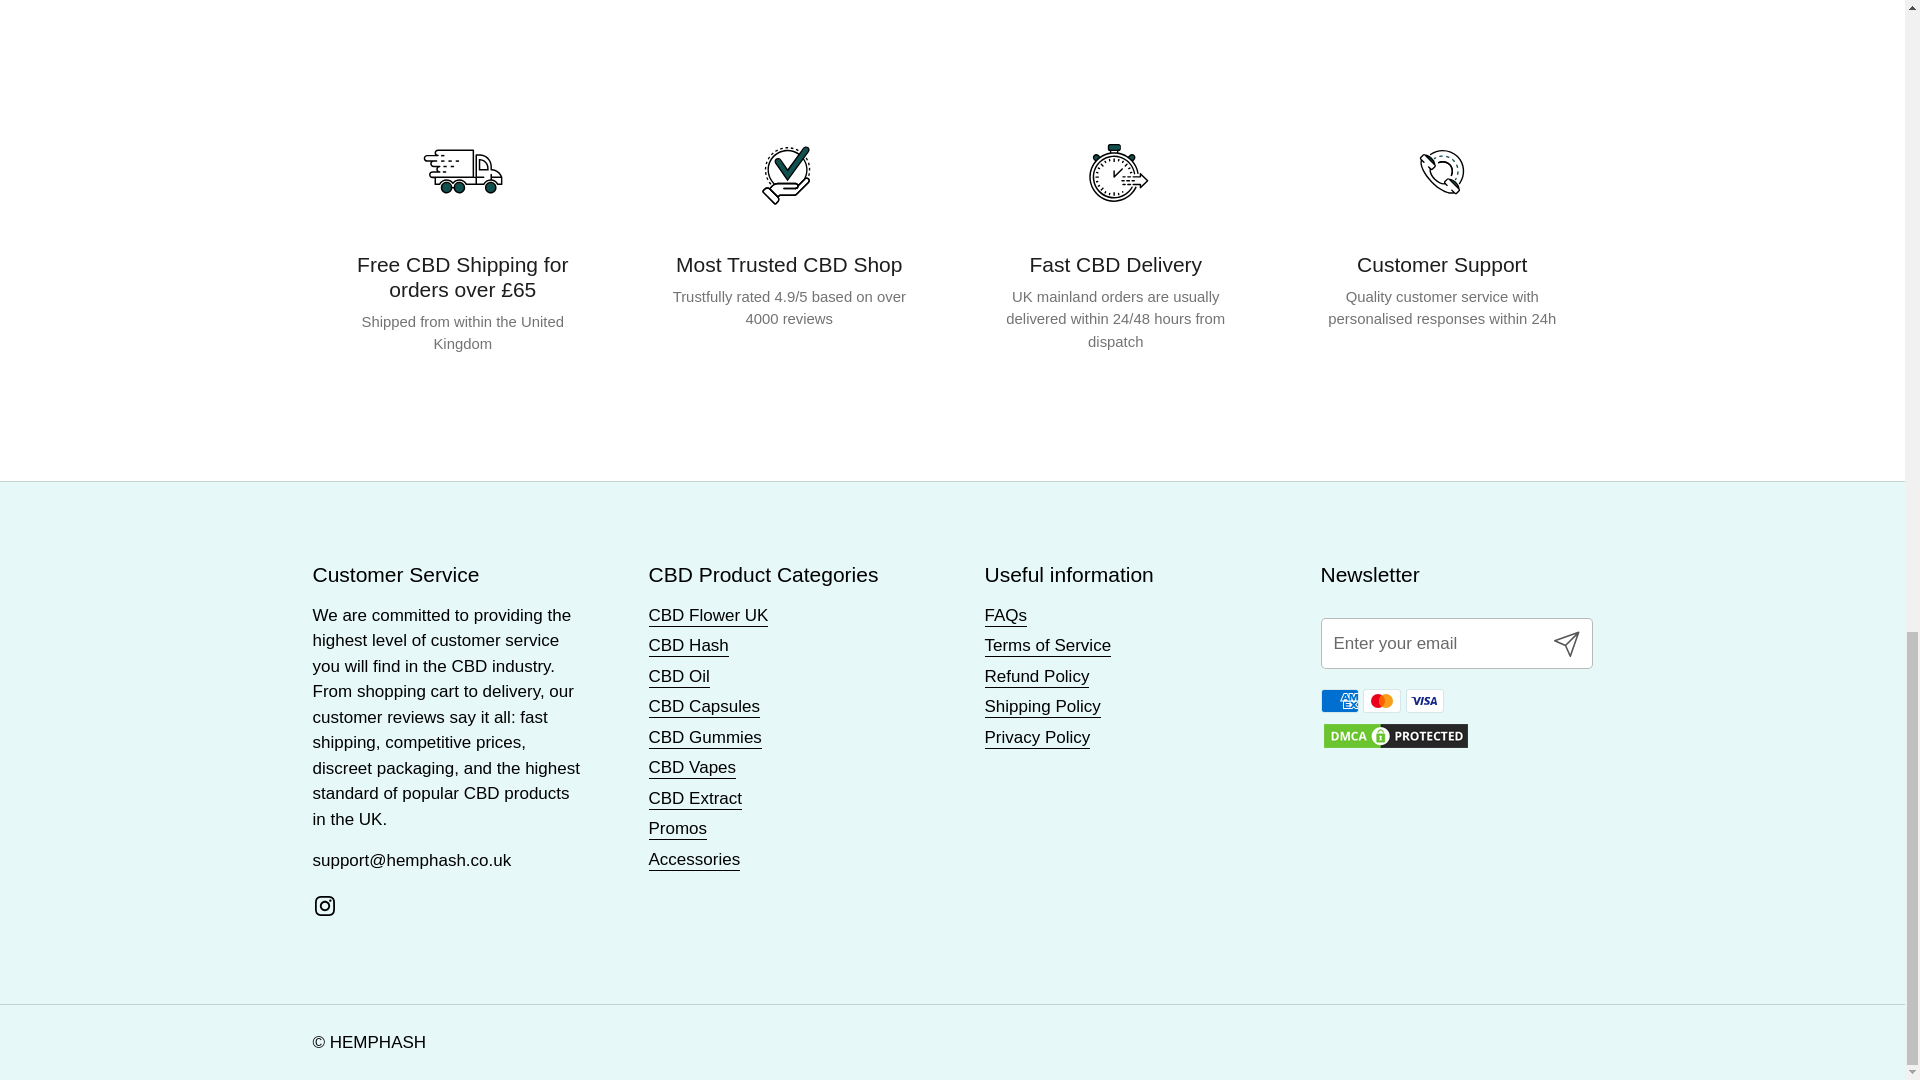  Describe the element at coordinates (1338, 700) in the screenshot. I see `American Express` at that location.